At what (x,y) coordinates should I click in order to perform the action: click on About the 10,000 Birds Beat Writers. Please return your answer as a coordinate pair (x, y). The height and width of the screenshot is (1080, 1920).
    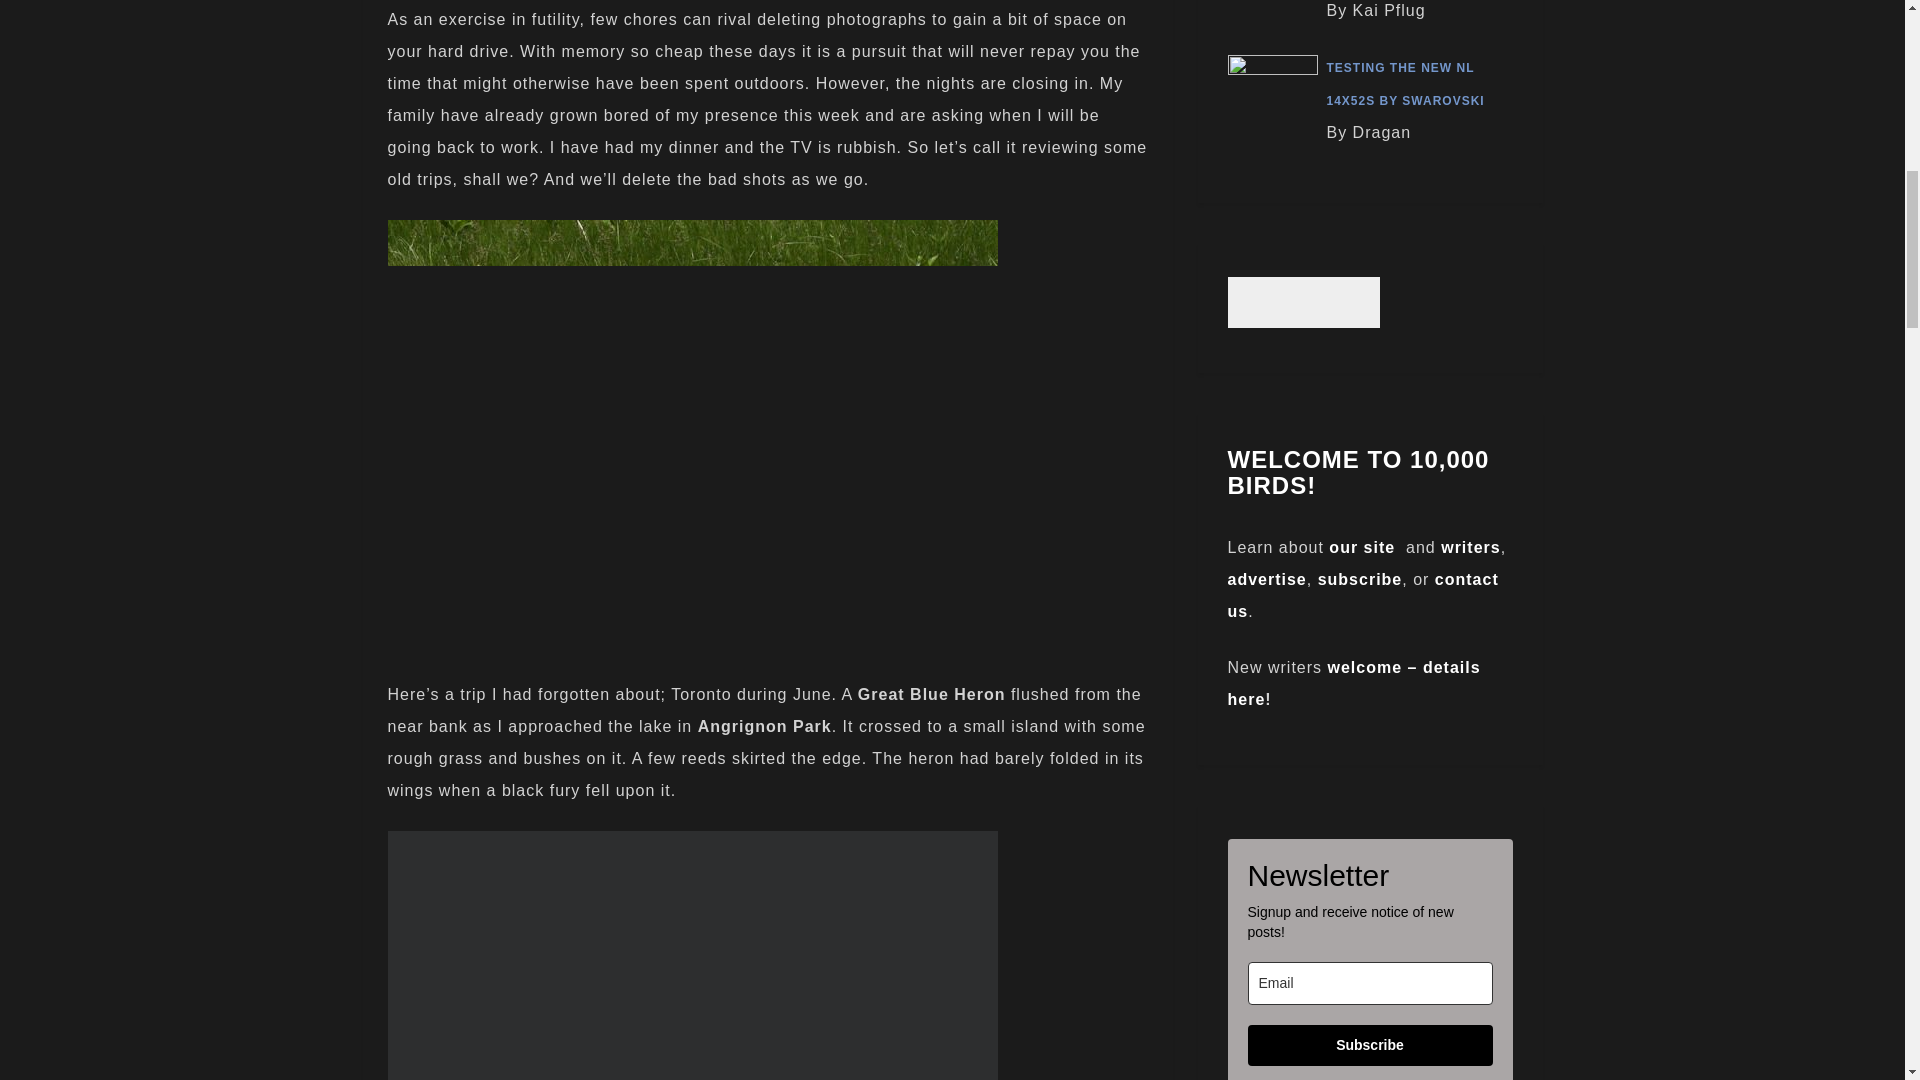
    Looking at the image, I should click on (1470, 547).